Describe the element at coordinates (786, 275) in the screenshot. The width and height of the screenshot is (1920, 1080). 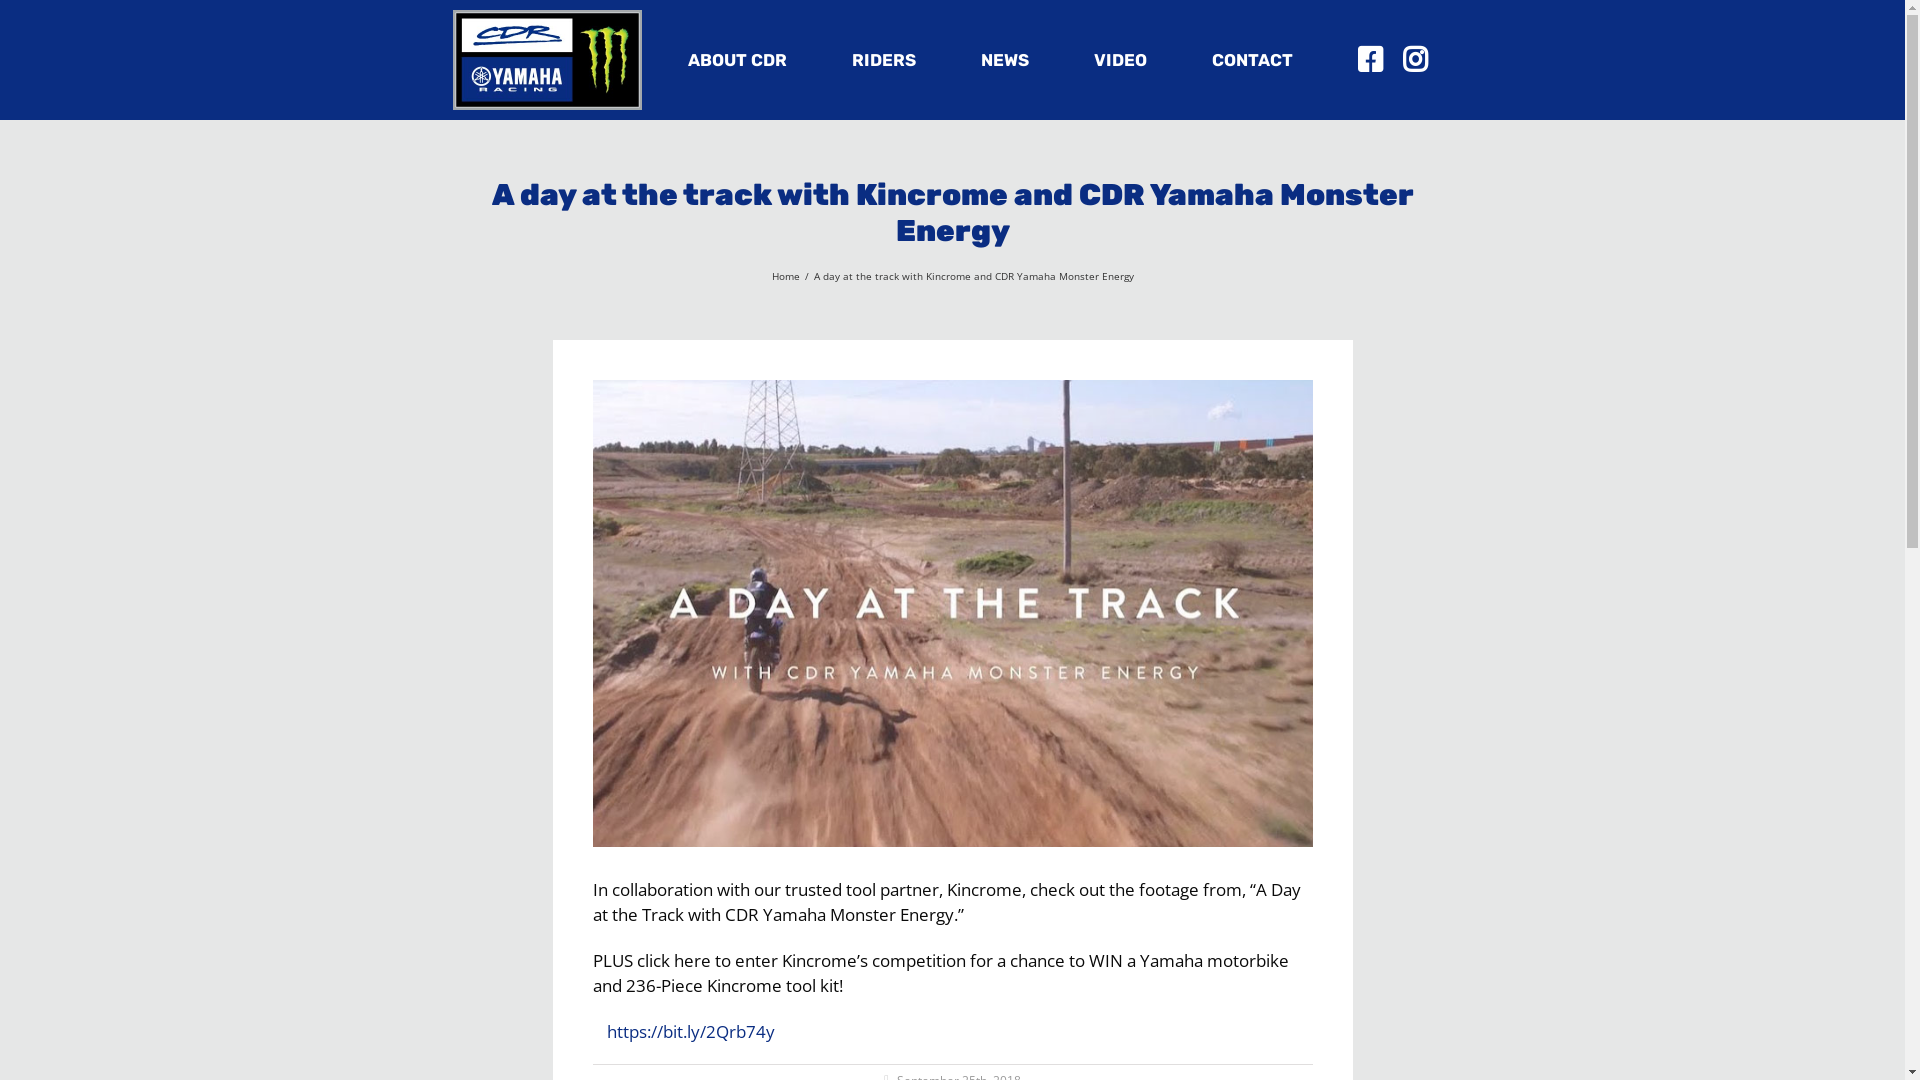
I see `Home` at that location.